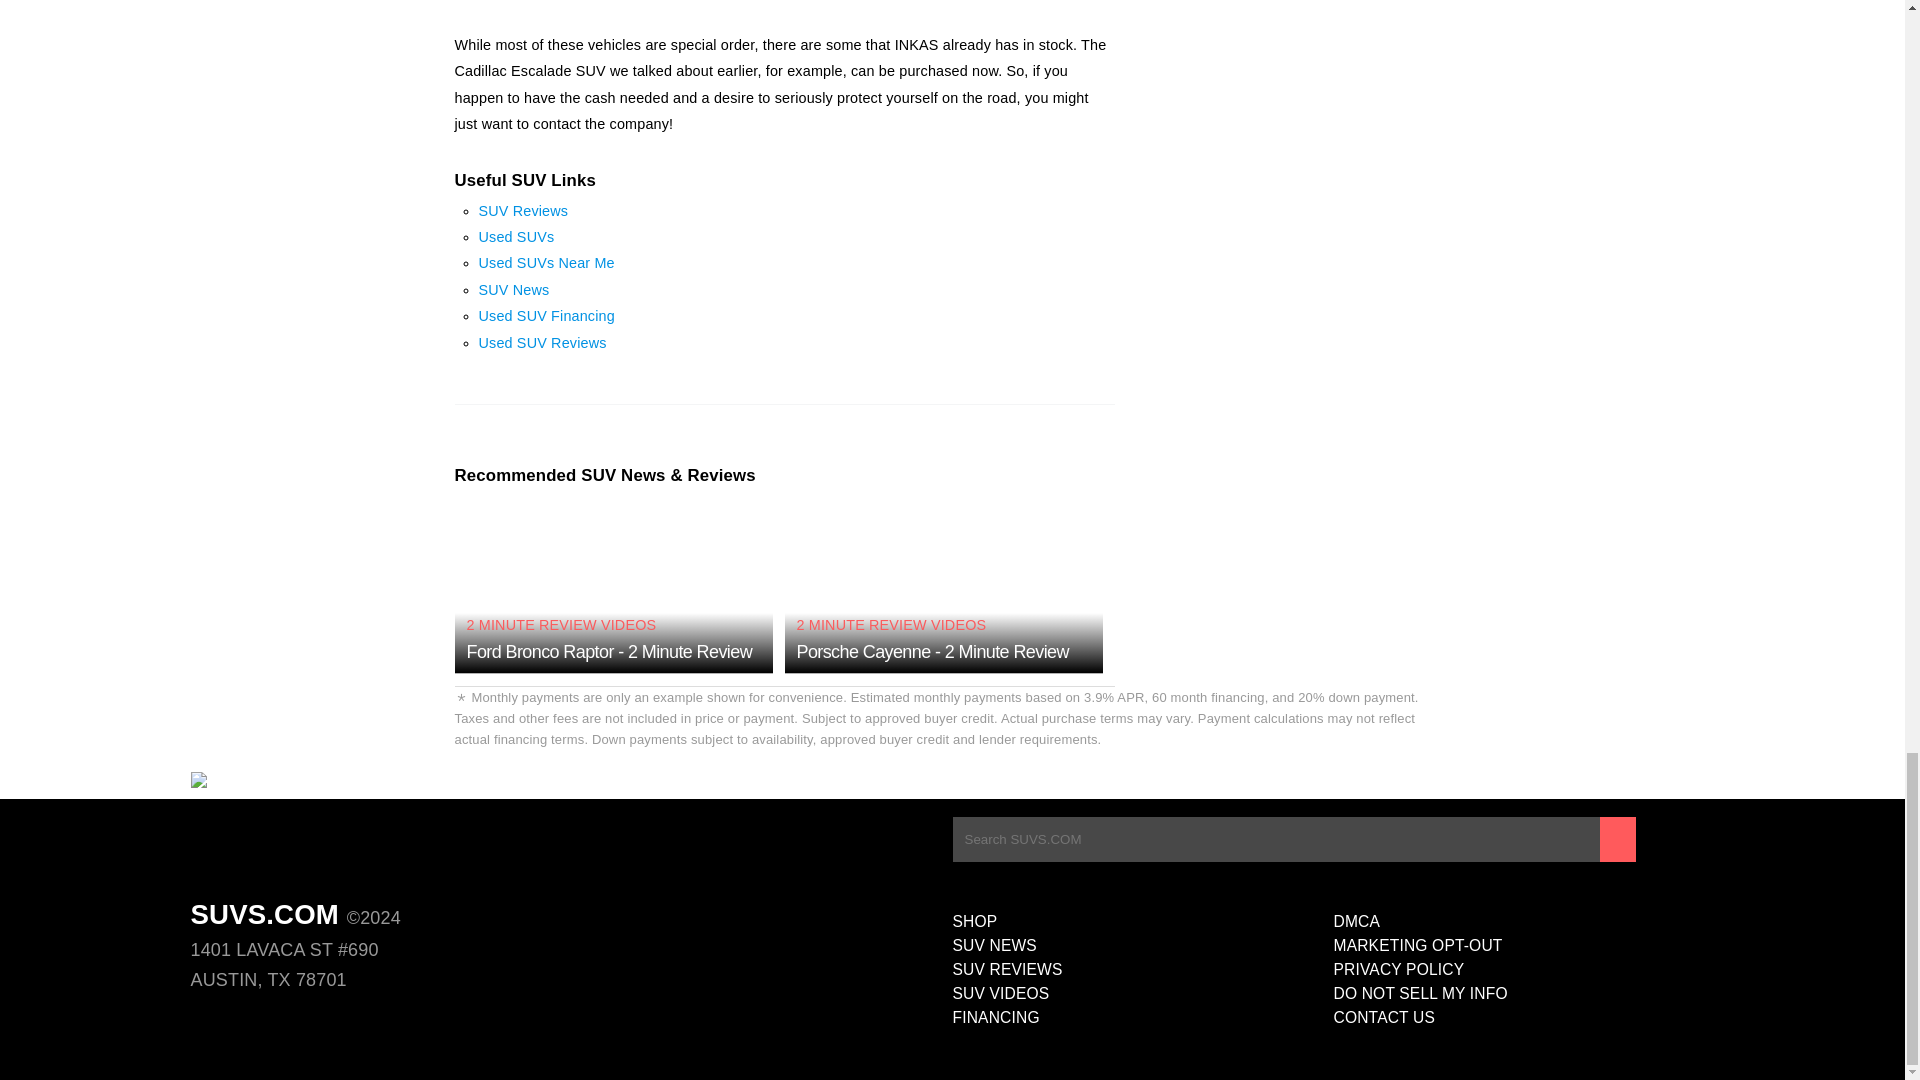  I want to click on Used SUVs Near Me, so click(546, 262).